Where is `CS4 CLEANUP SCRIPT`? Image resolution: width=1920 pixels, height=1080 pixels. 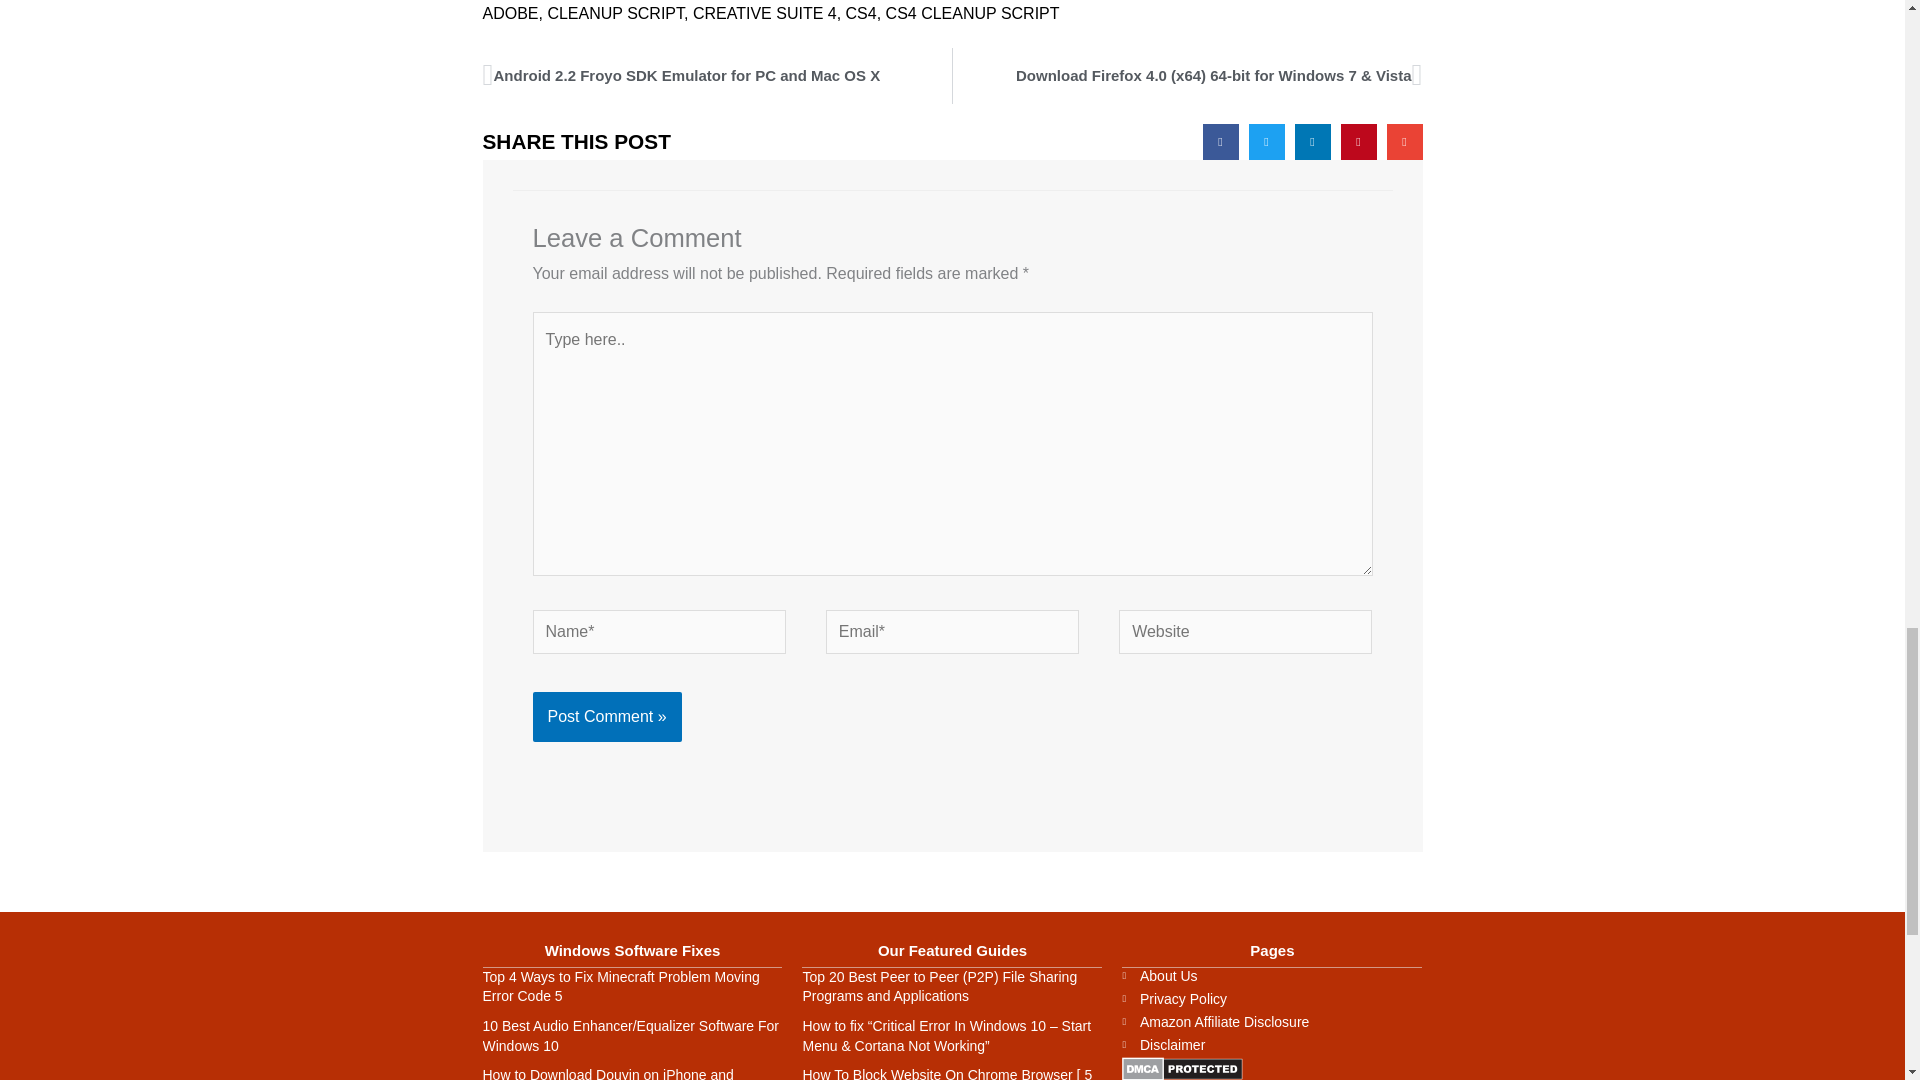
CS4 CLEANUP SCRIPT is located at coordinates (972, 13).